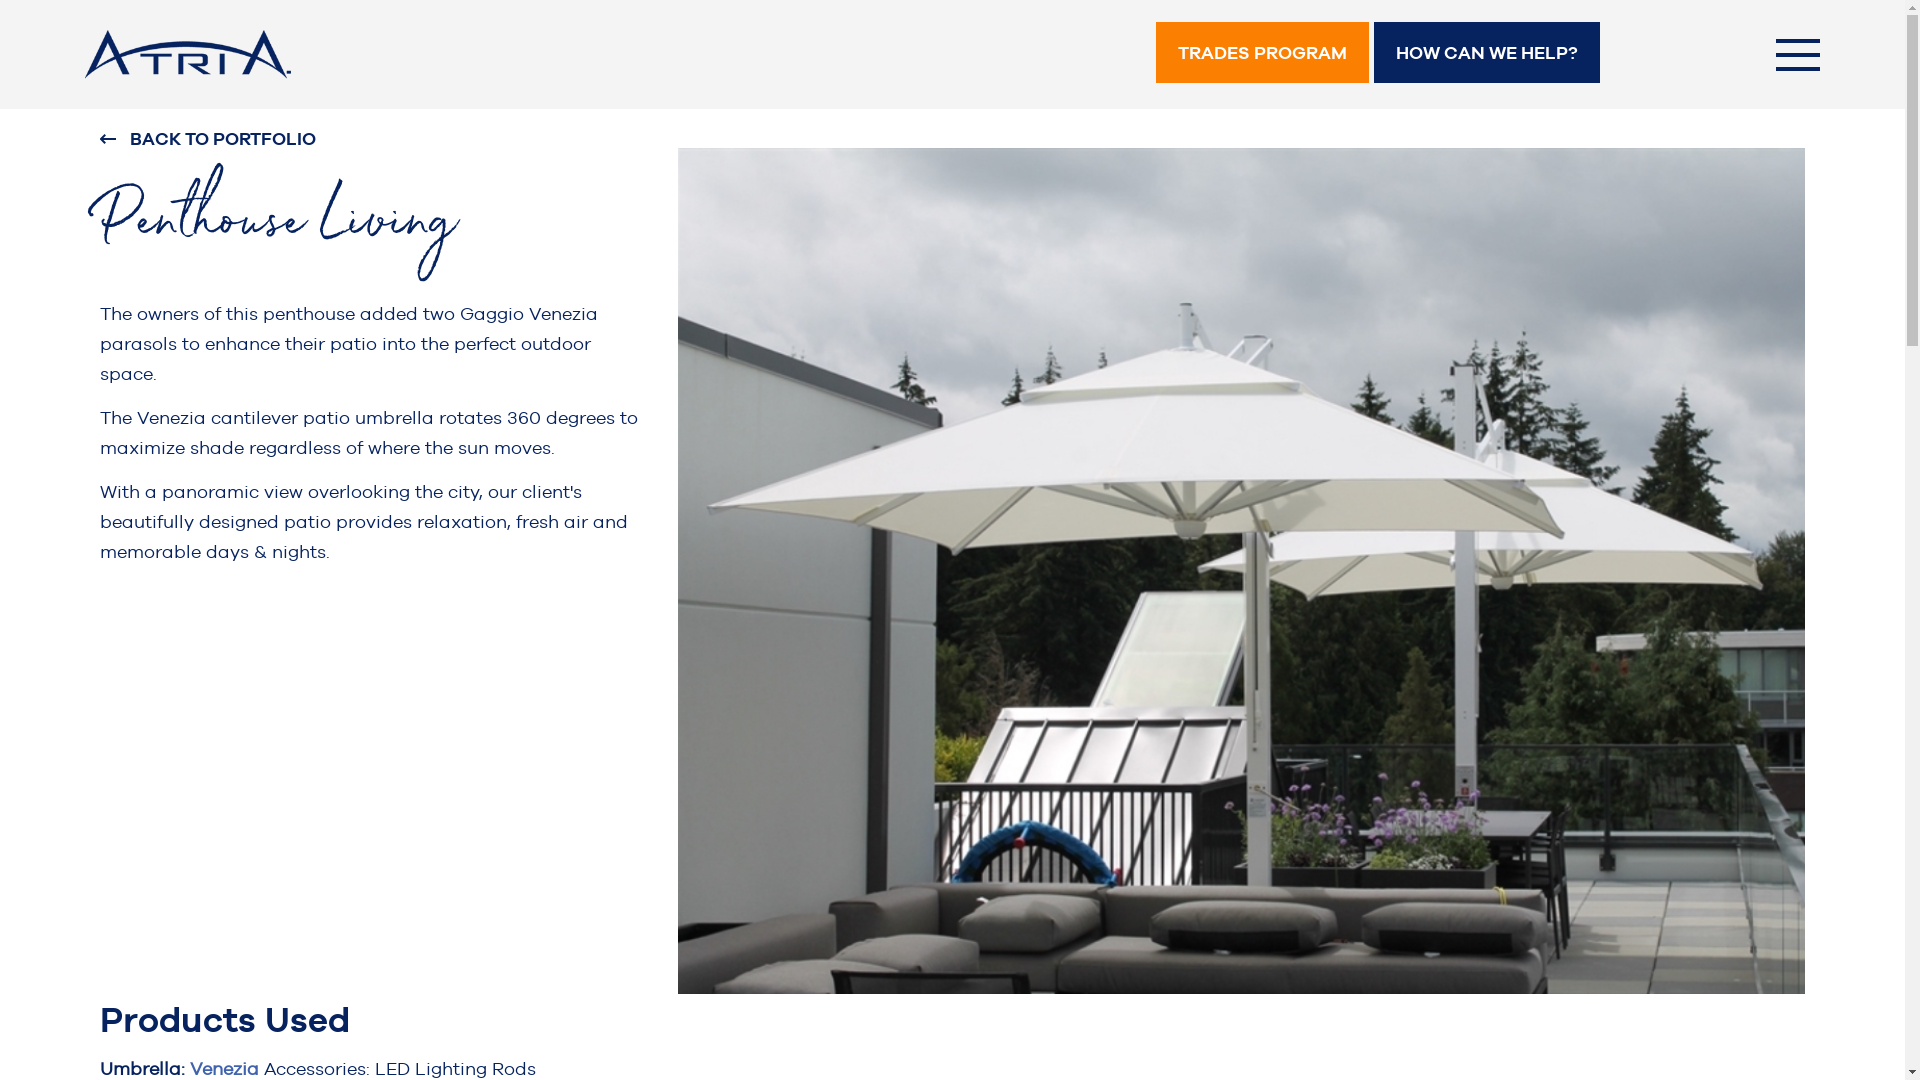 The height and width of the screenshot is (1080, 1920). Describe the element at coordinates (1487, 52) in the screenshot. I see `HOW CAN WE HELP?` at that location.